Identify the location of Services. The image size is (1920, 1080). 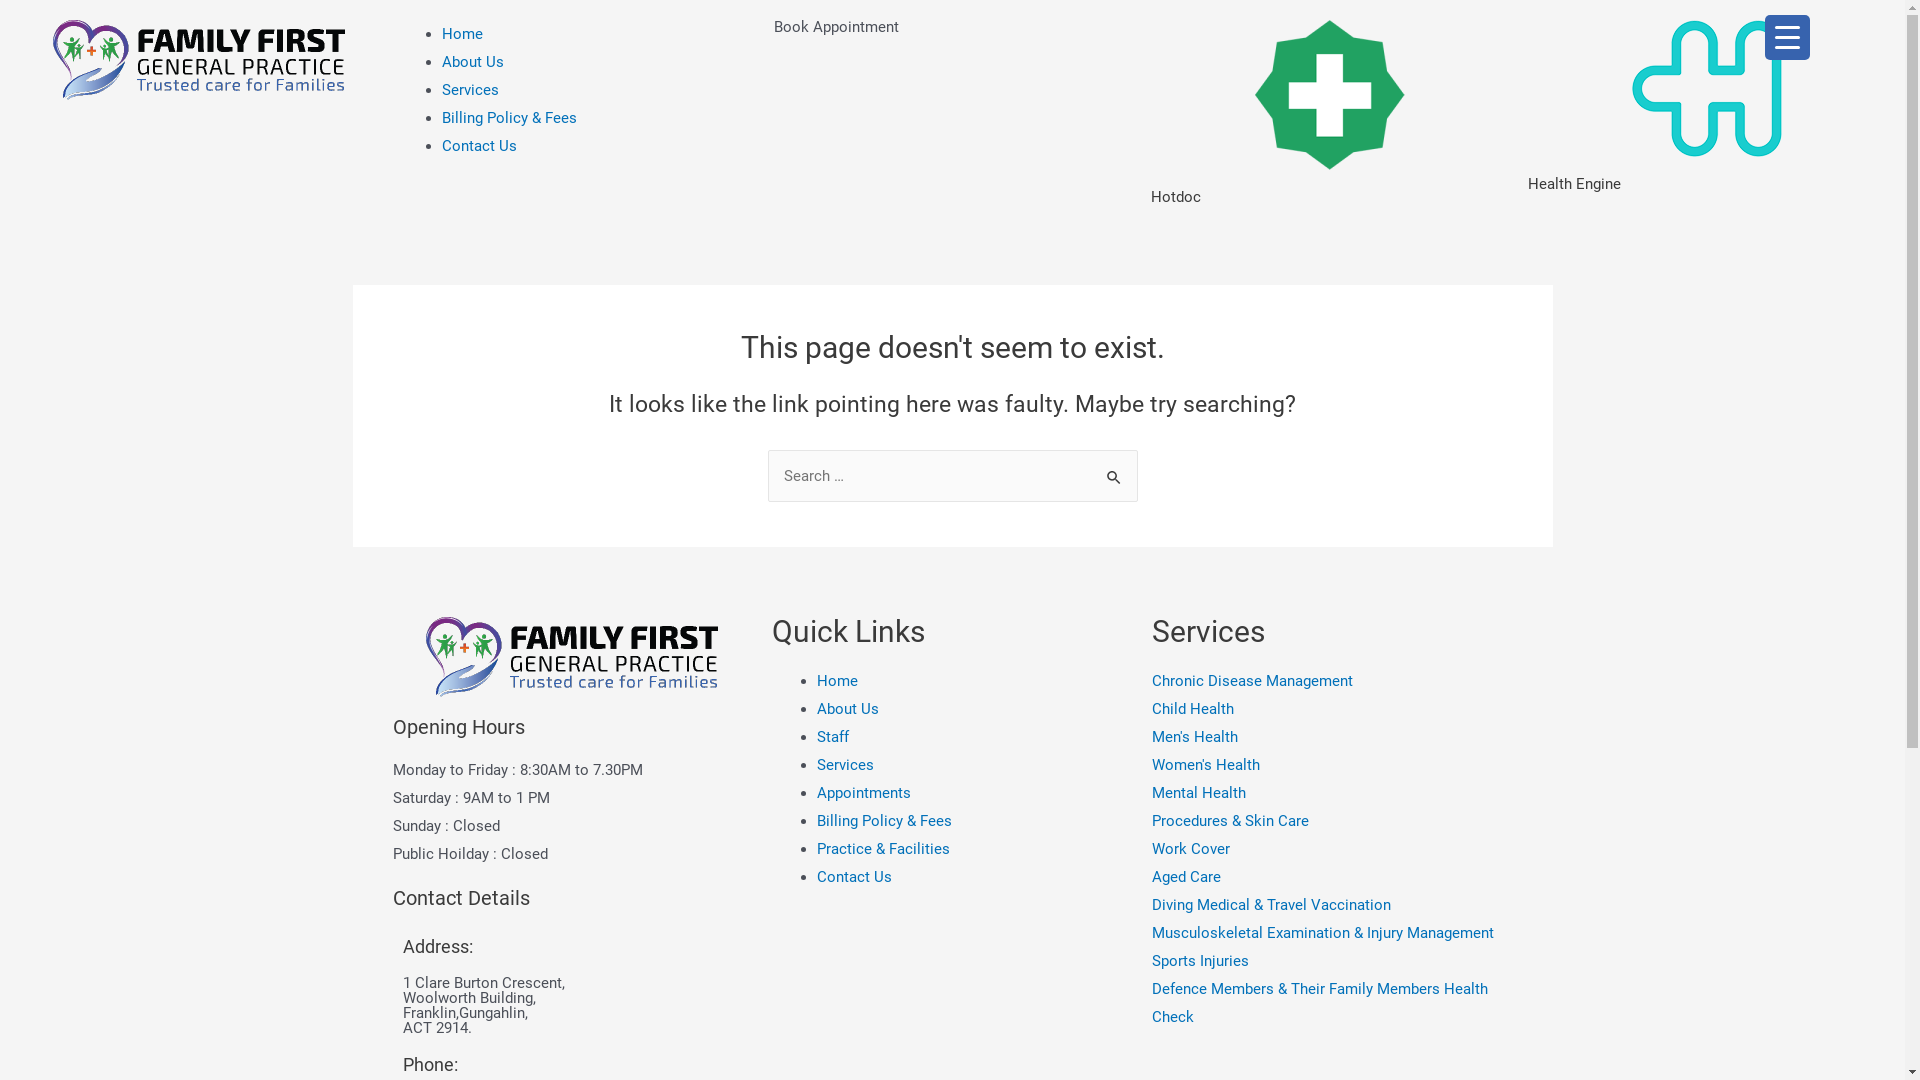
(846, 765).